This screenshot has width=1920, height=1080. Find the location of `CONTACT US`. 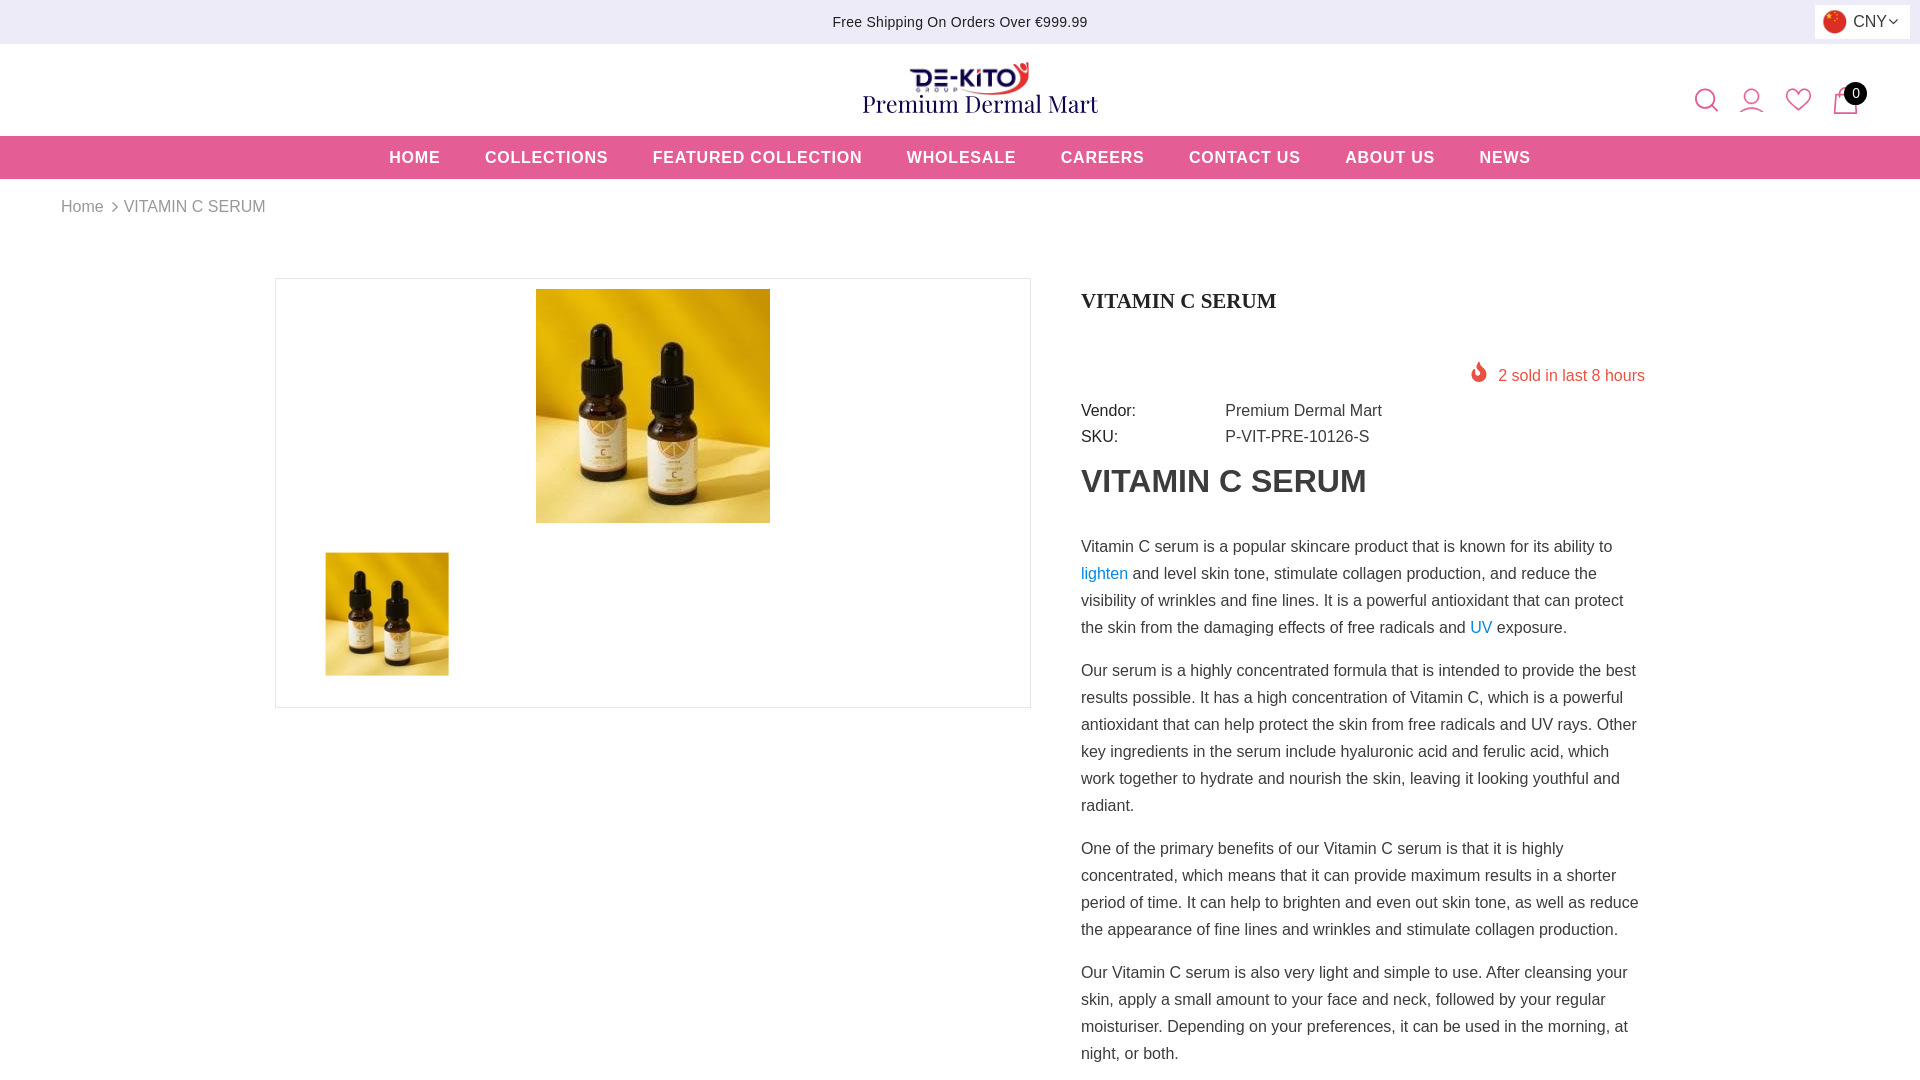

CONTACT US is located at coordinates (1244, 158).